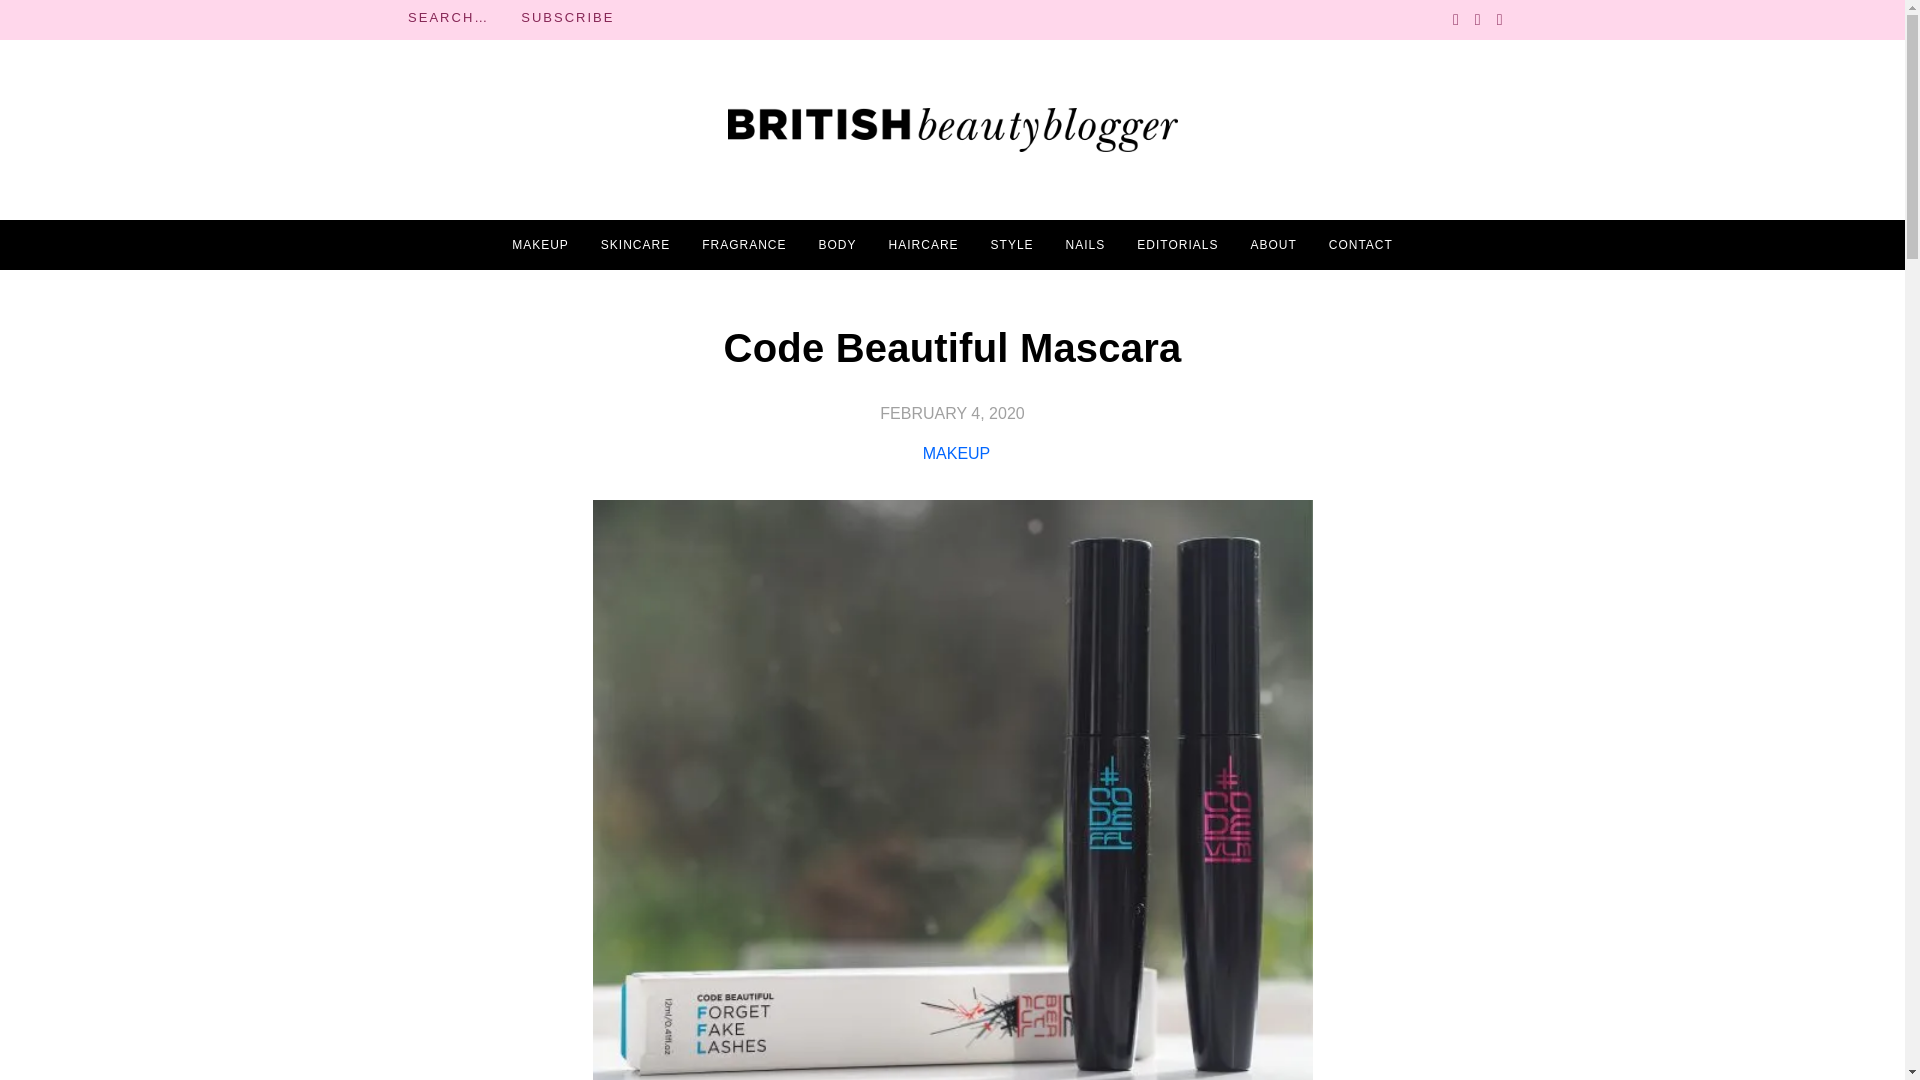  Describe the element at coordinates (1360, 245) in the screenshot. I see `CONTACT` at that location.